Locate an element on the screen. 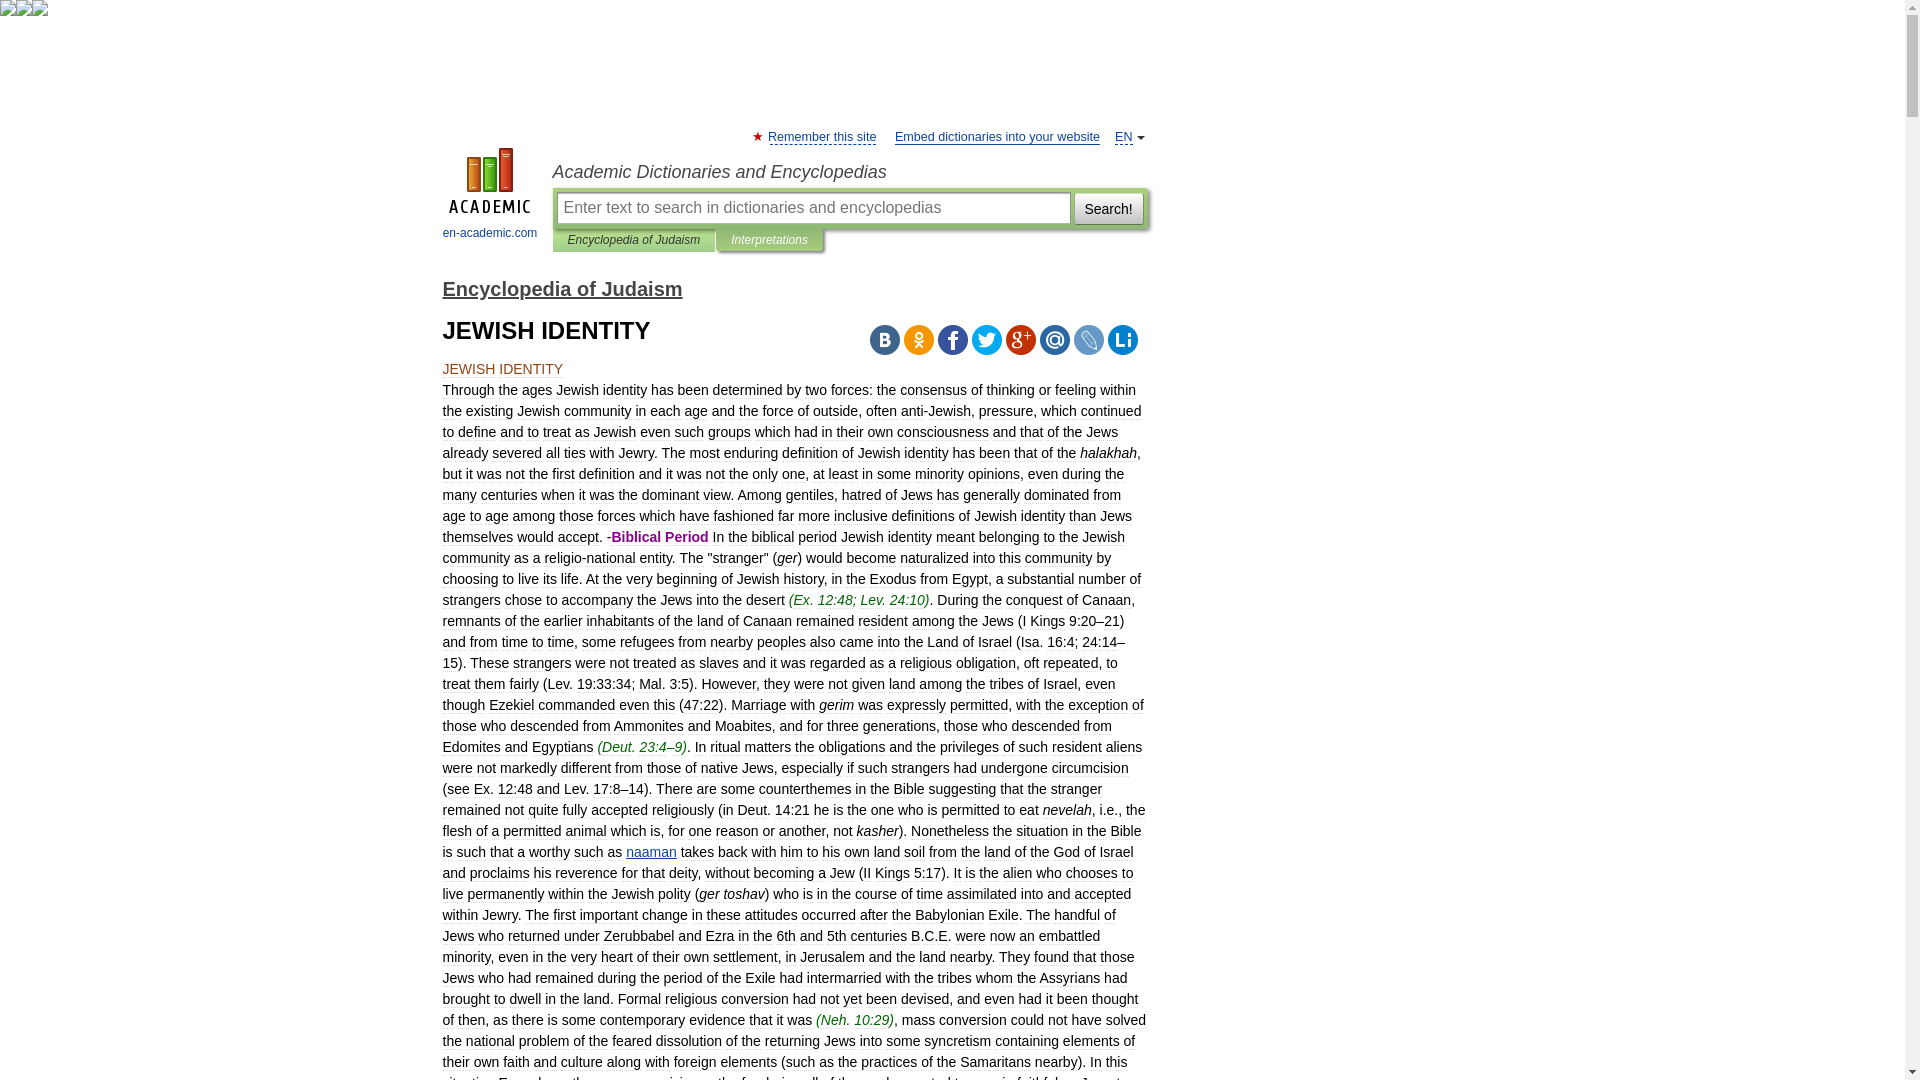 The height and width of the screenshot is (1080, 1920). Interpretations is located at coordinates (770, 240).